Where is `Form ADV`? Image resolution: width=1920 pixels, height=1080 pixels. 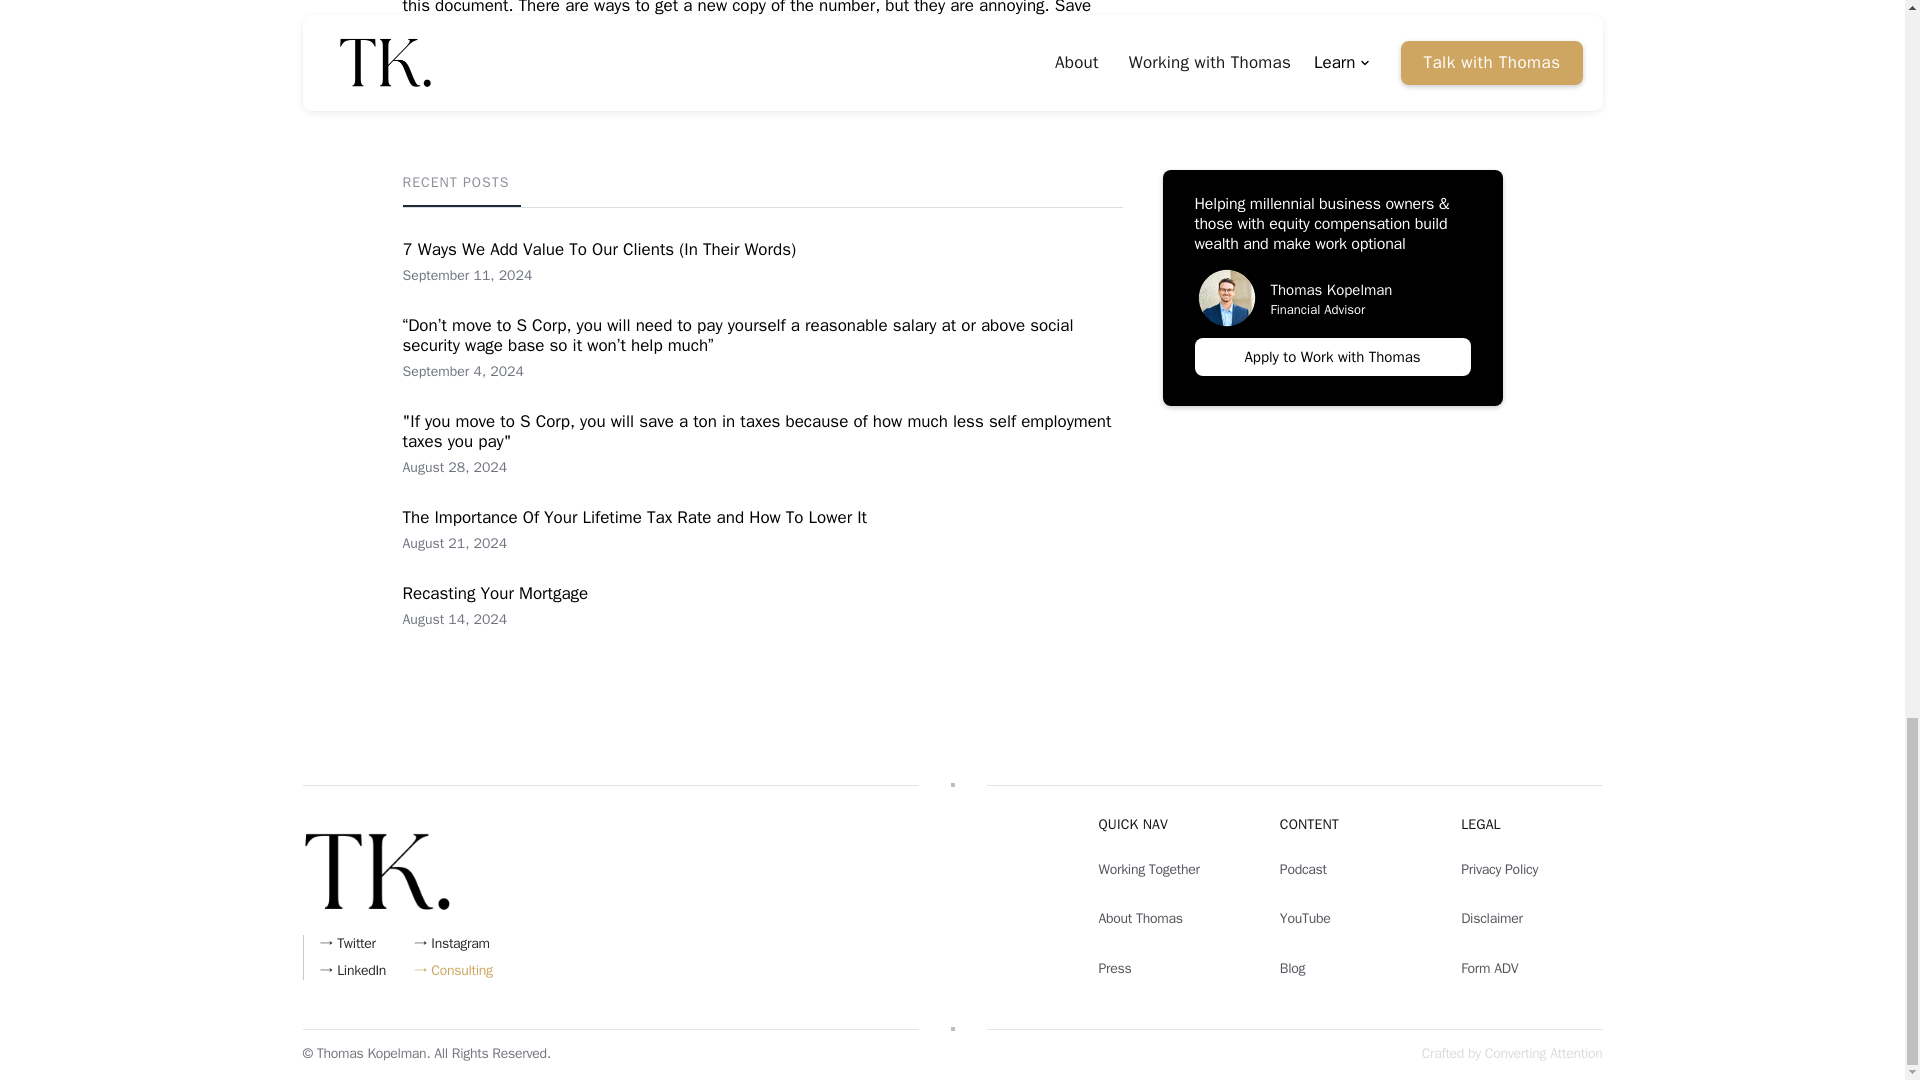
Form ADV is located at coordinates (1531, 968).